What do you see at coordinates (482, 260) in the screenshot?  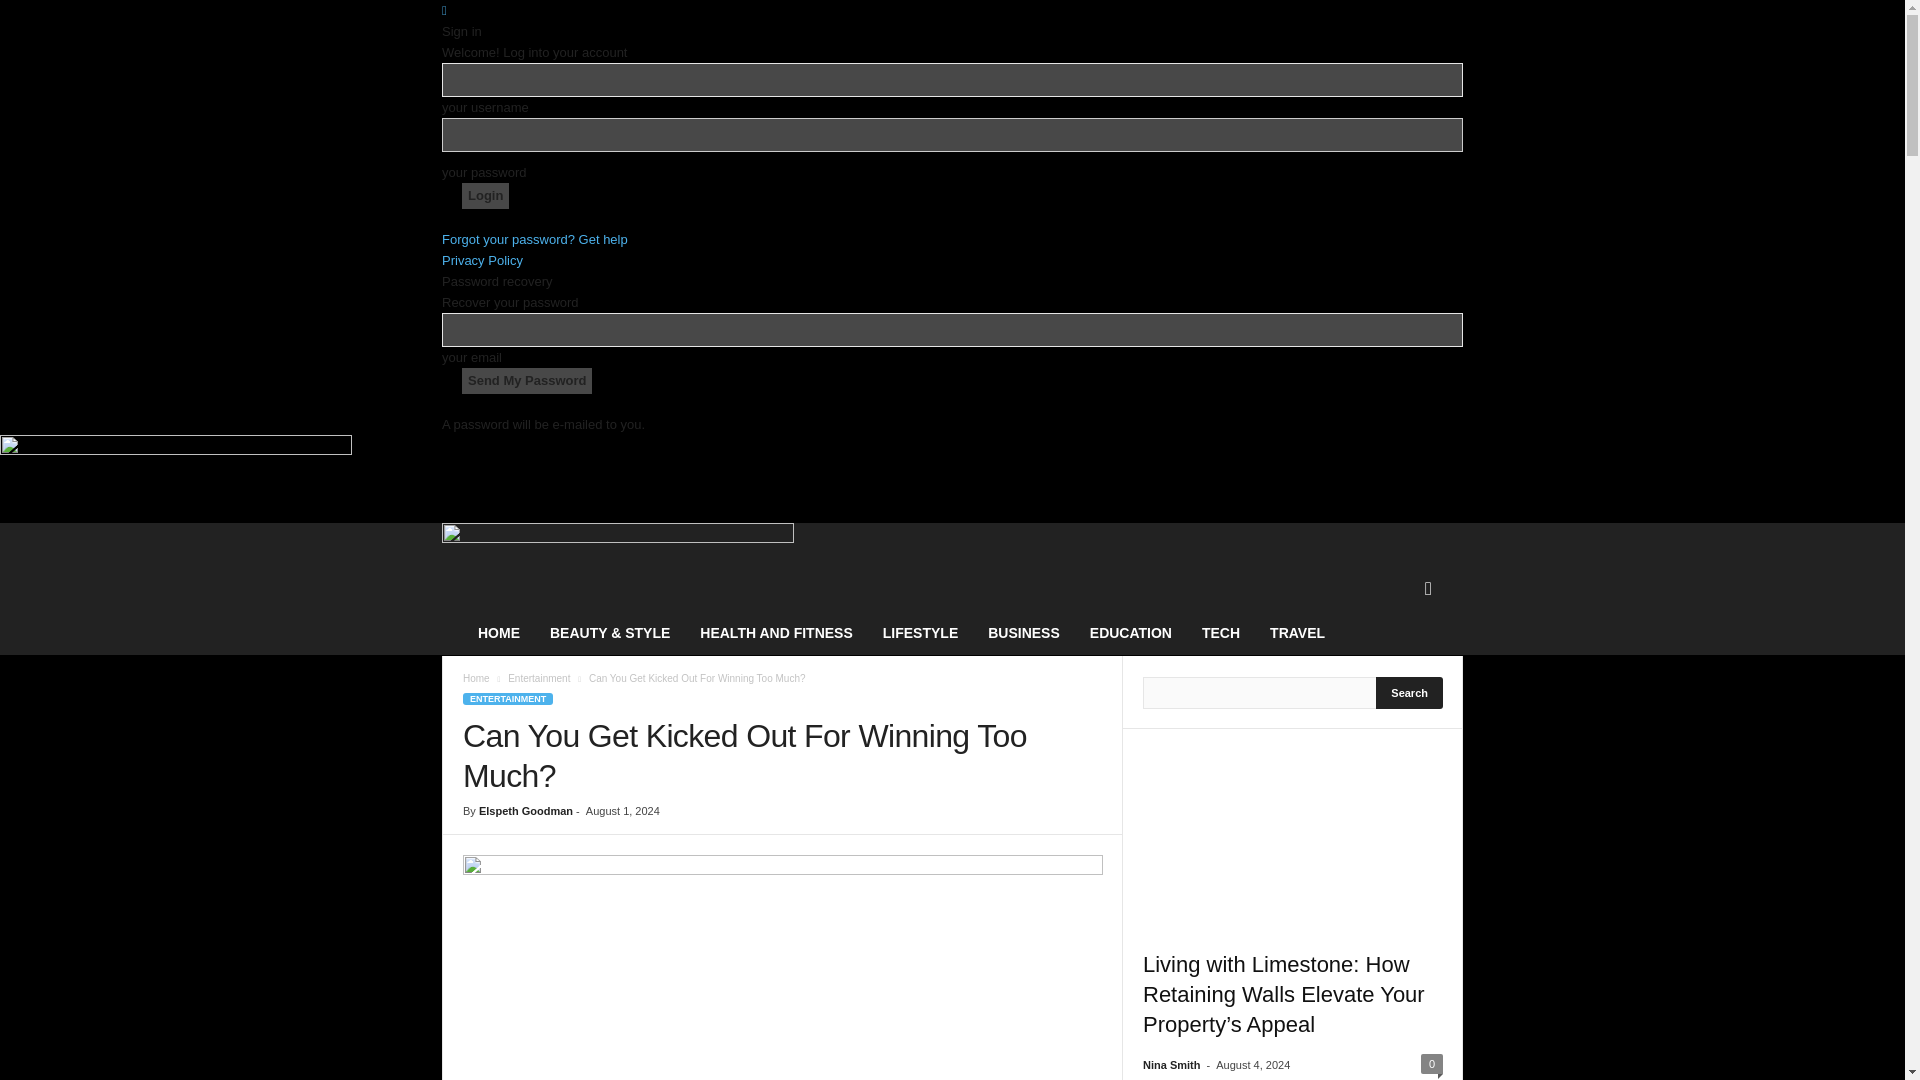 I see `Privacy Policy` at bounding box center [482, 260].